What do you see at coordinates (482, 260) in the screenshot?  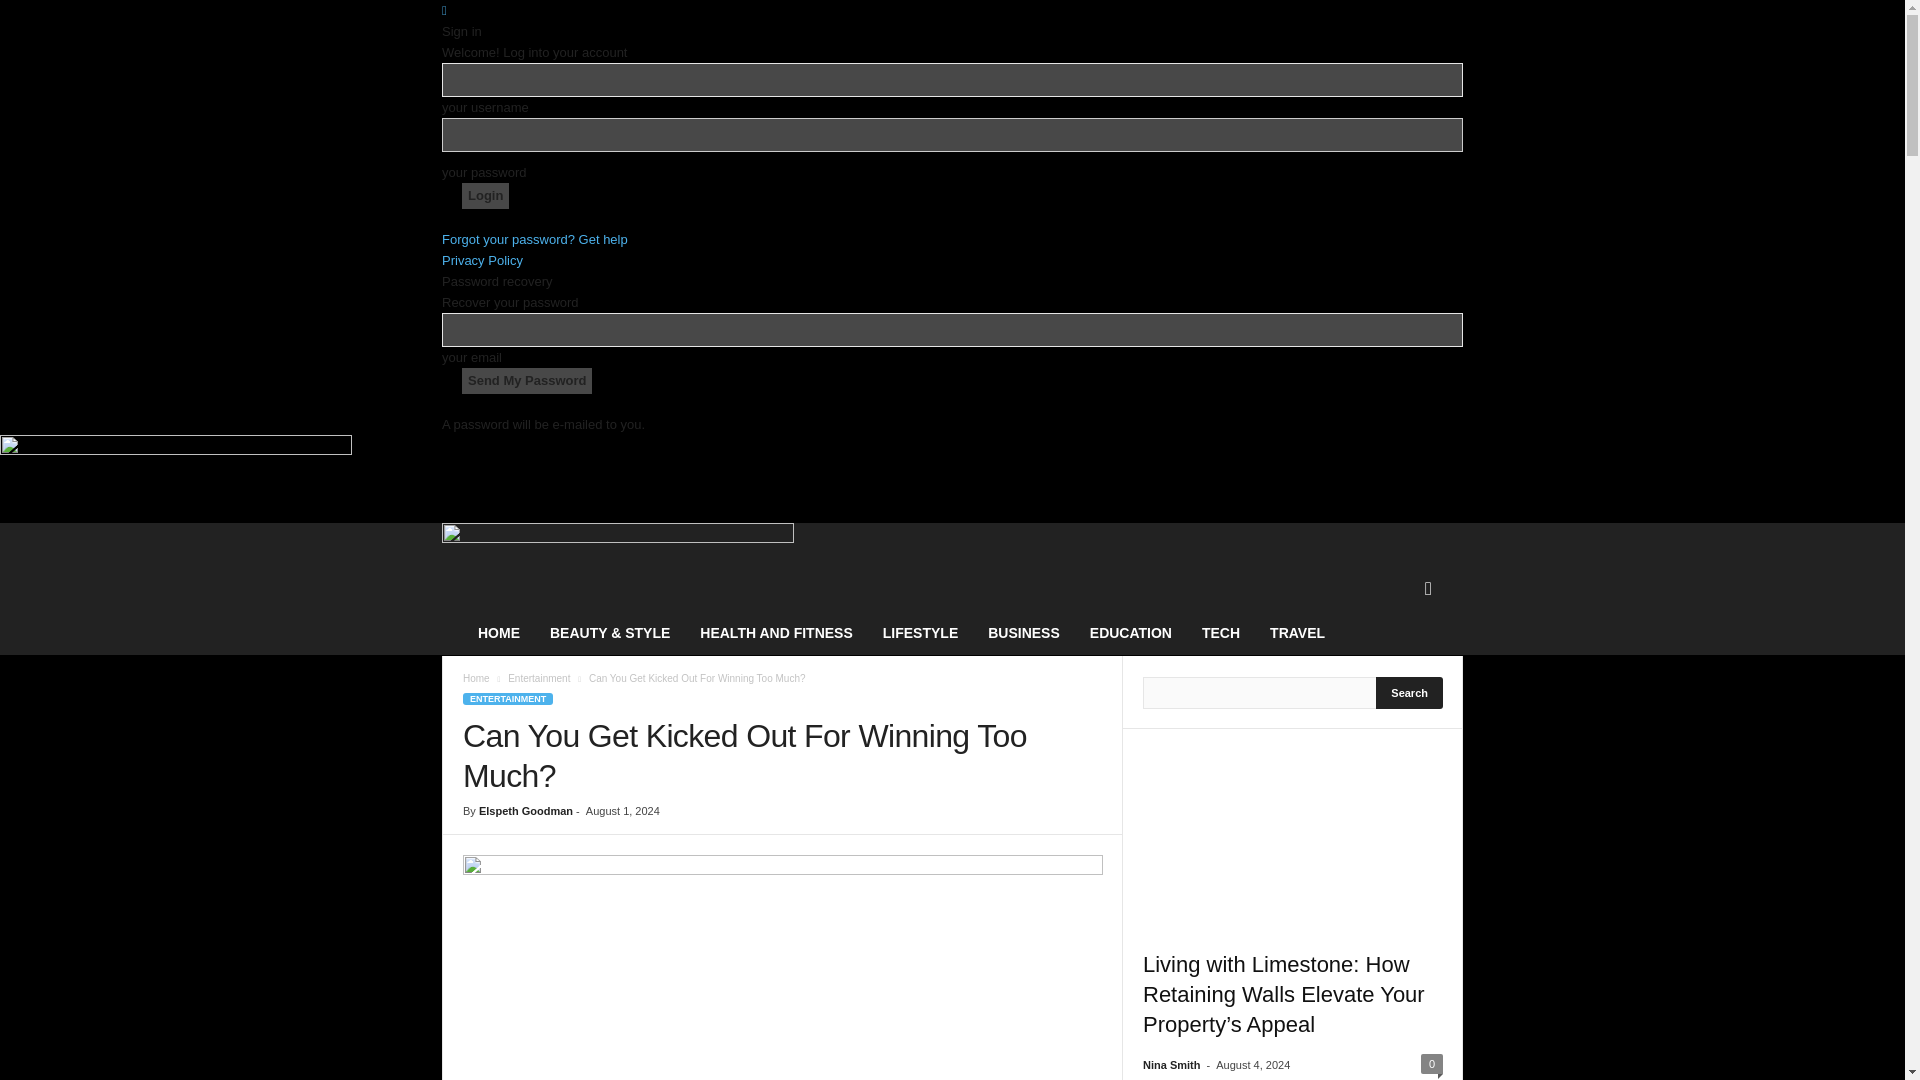 I see `Privacy Policy` at bounding box center [482, 260].